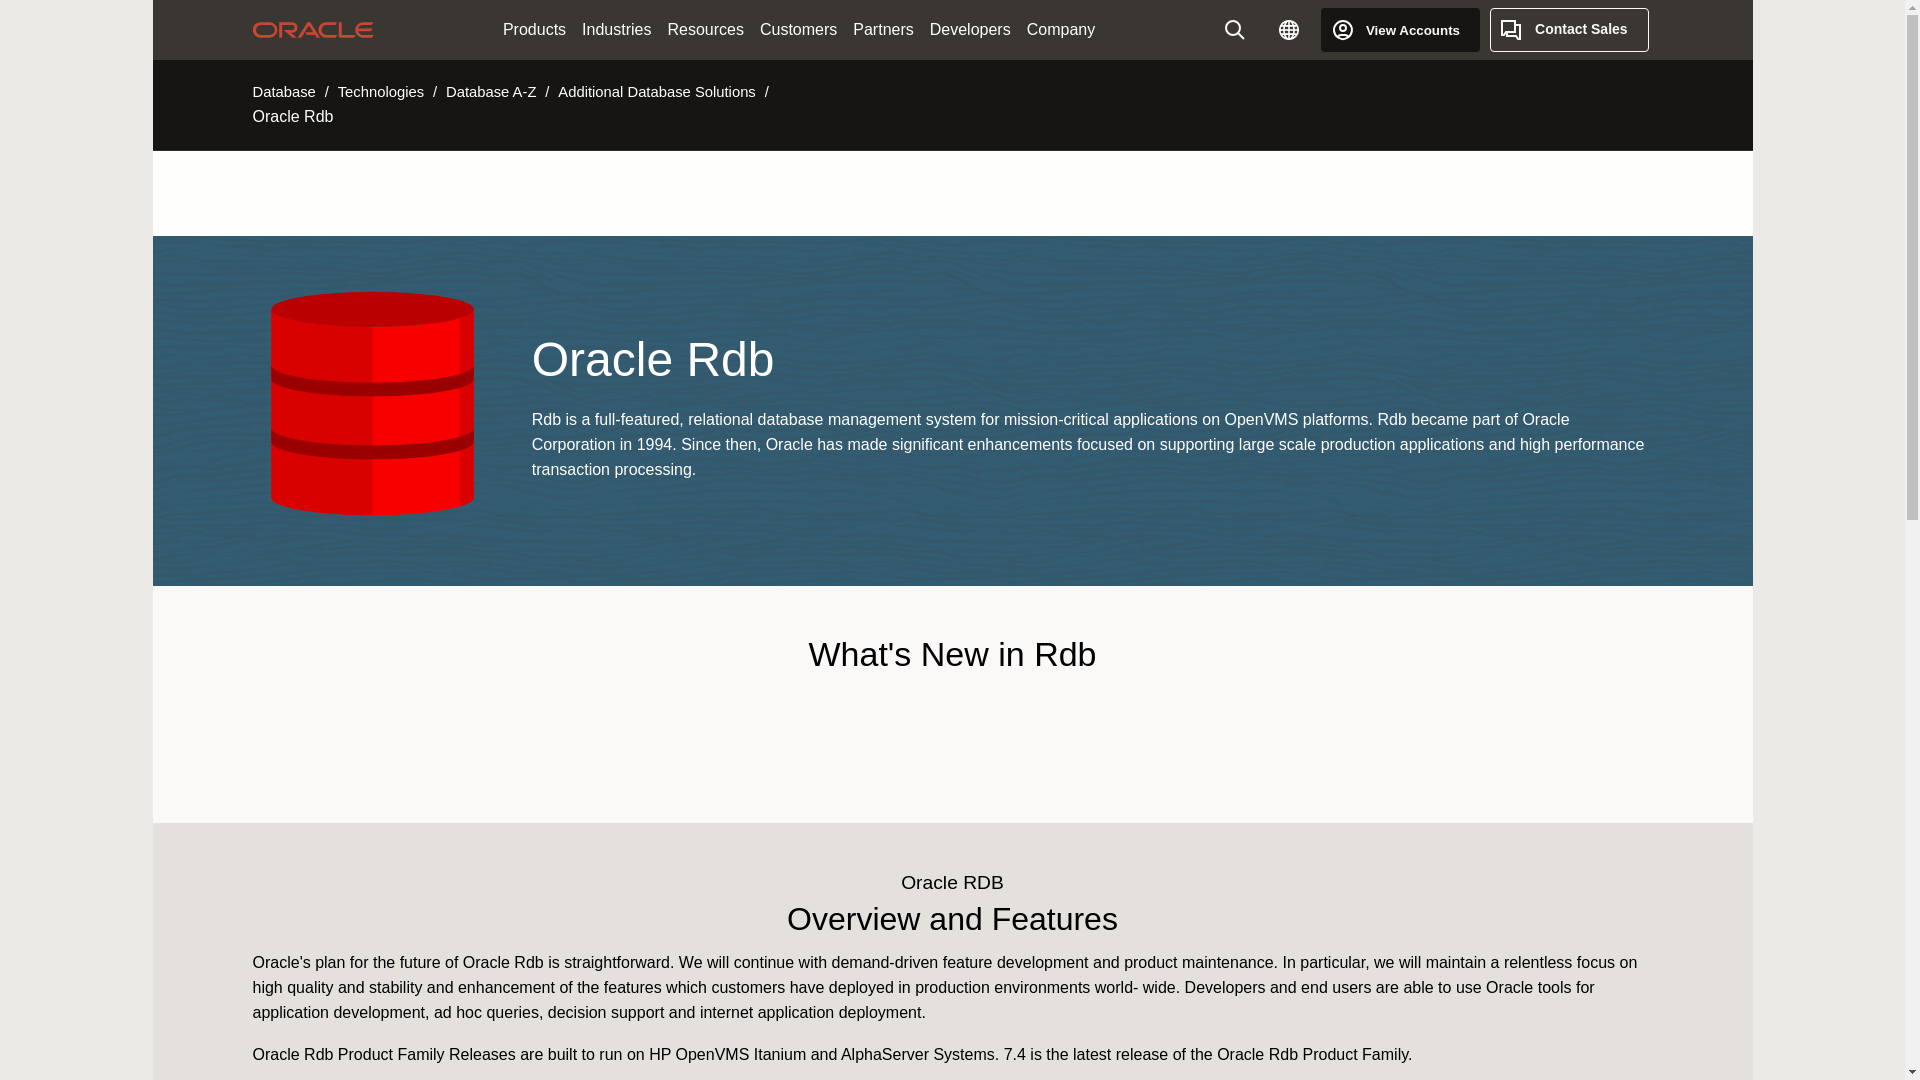  Describe the element at coordinates (656, 92) in the screenshot. I see `Additional Database Solutions` at that location.